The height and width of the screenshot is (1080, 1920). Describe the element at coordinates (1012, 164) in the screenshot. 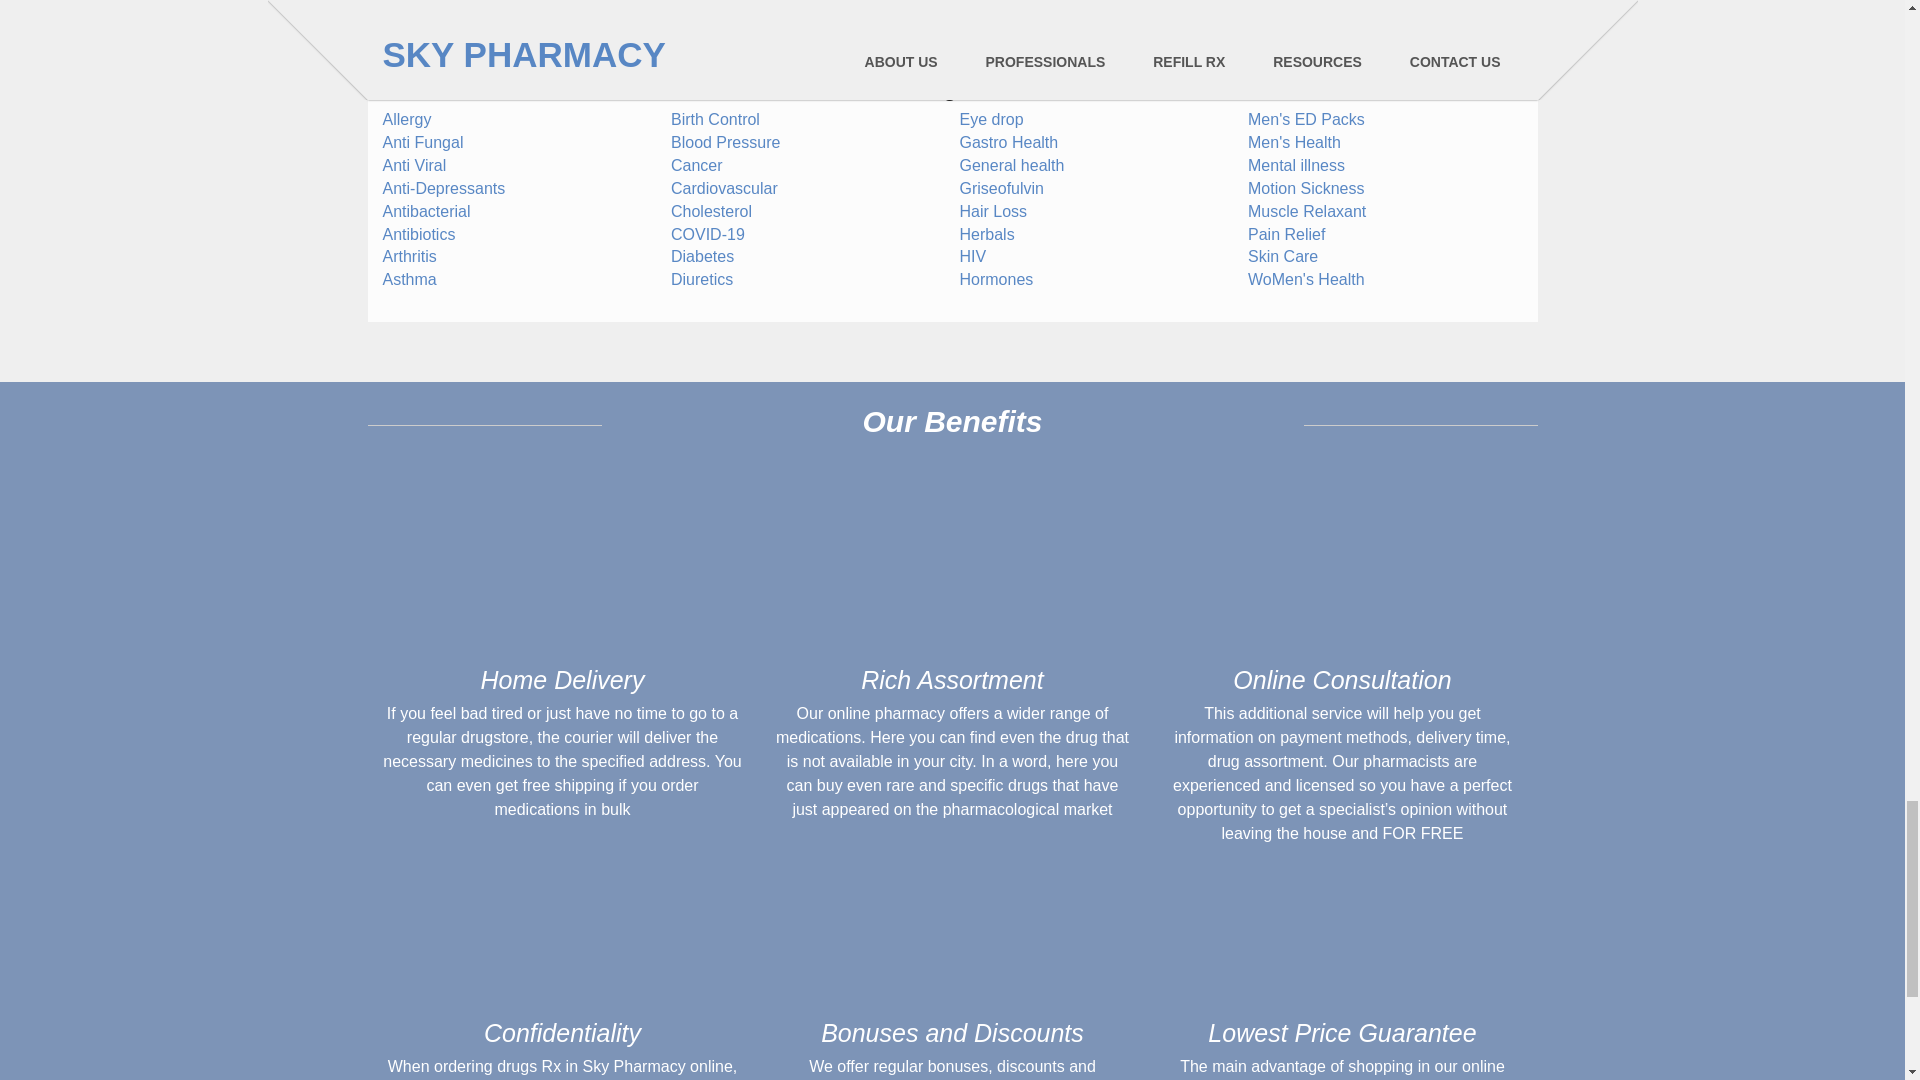

I see `General health` at that location.